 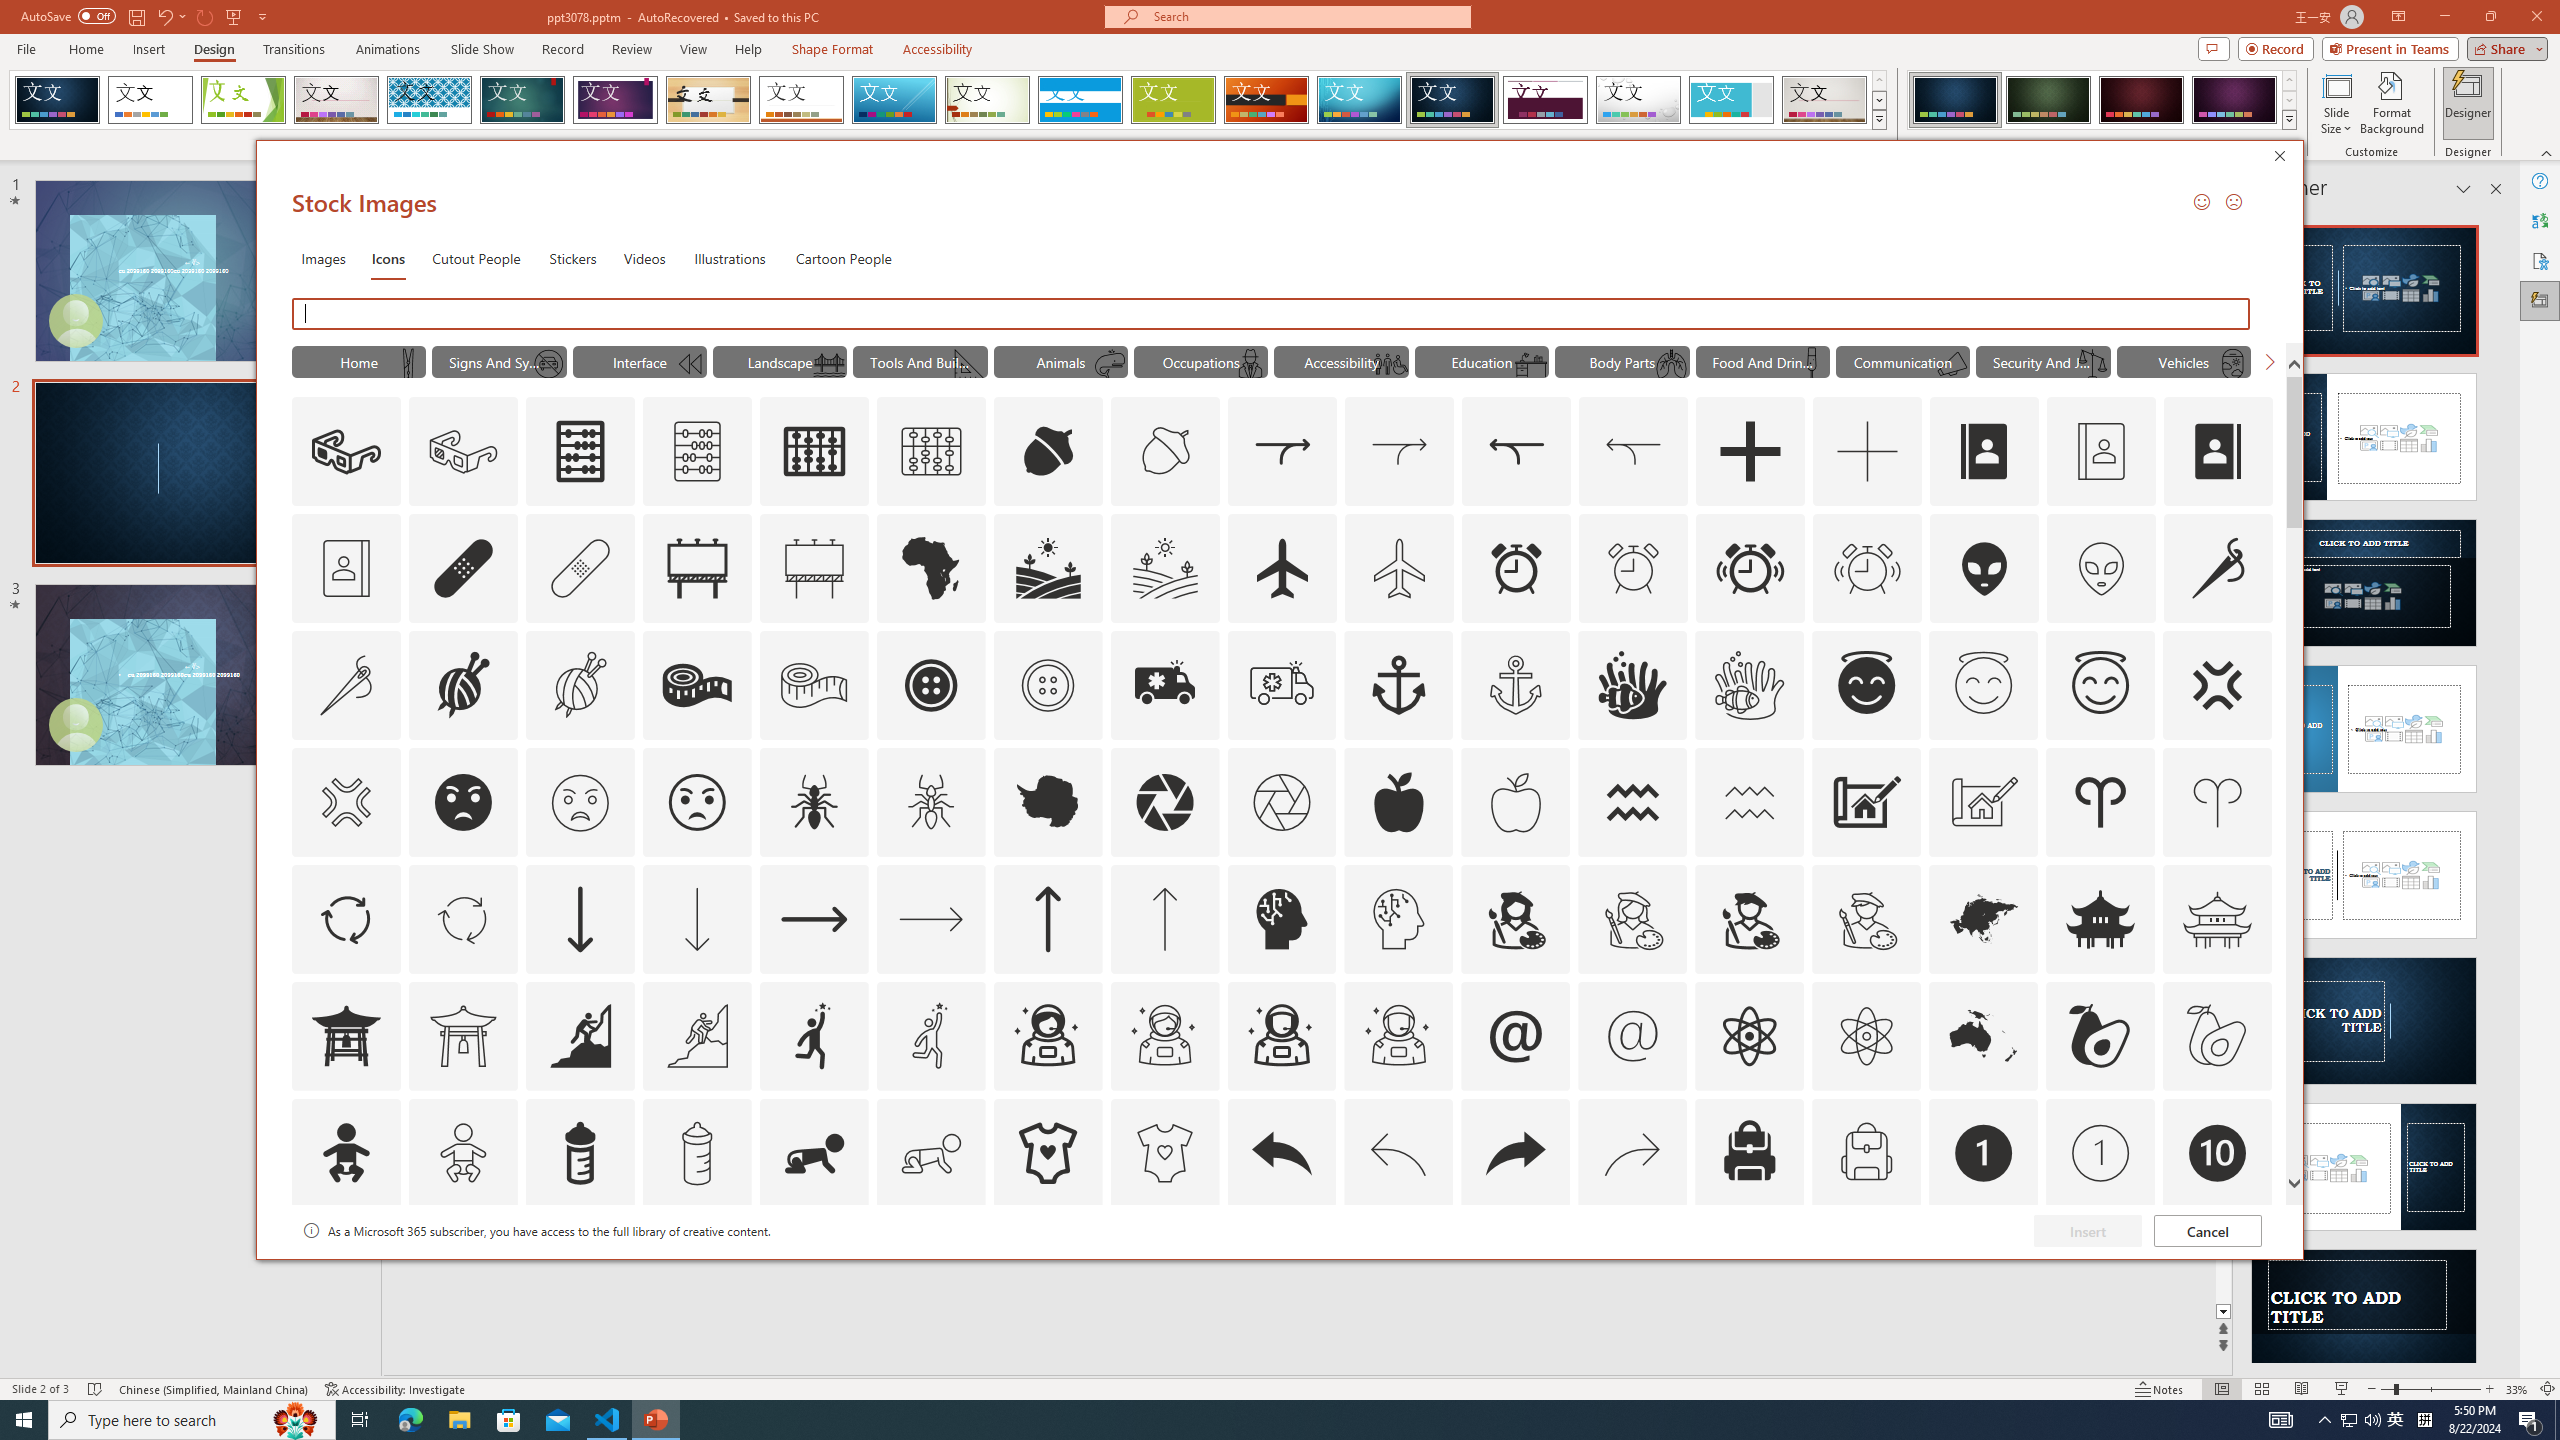 I want to click on AutomationID: Icons_AlarmRinging, so click(x=1750, y=568).